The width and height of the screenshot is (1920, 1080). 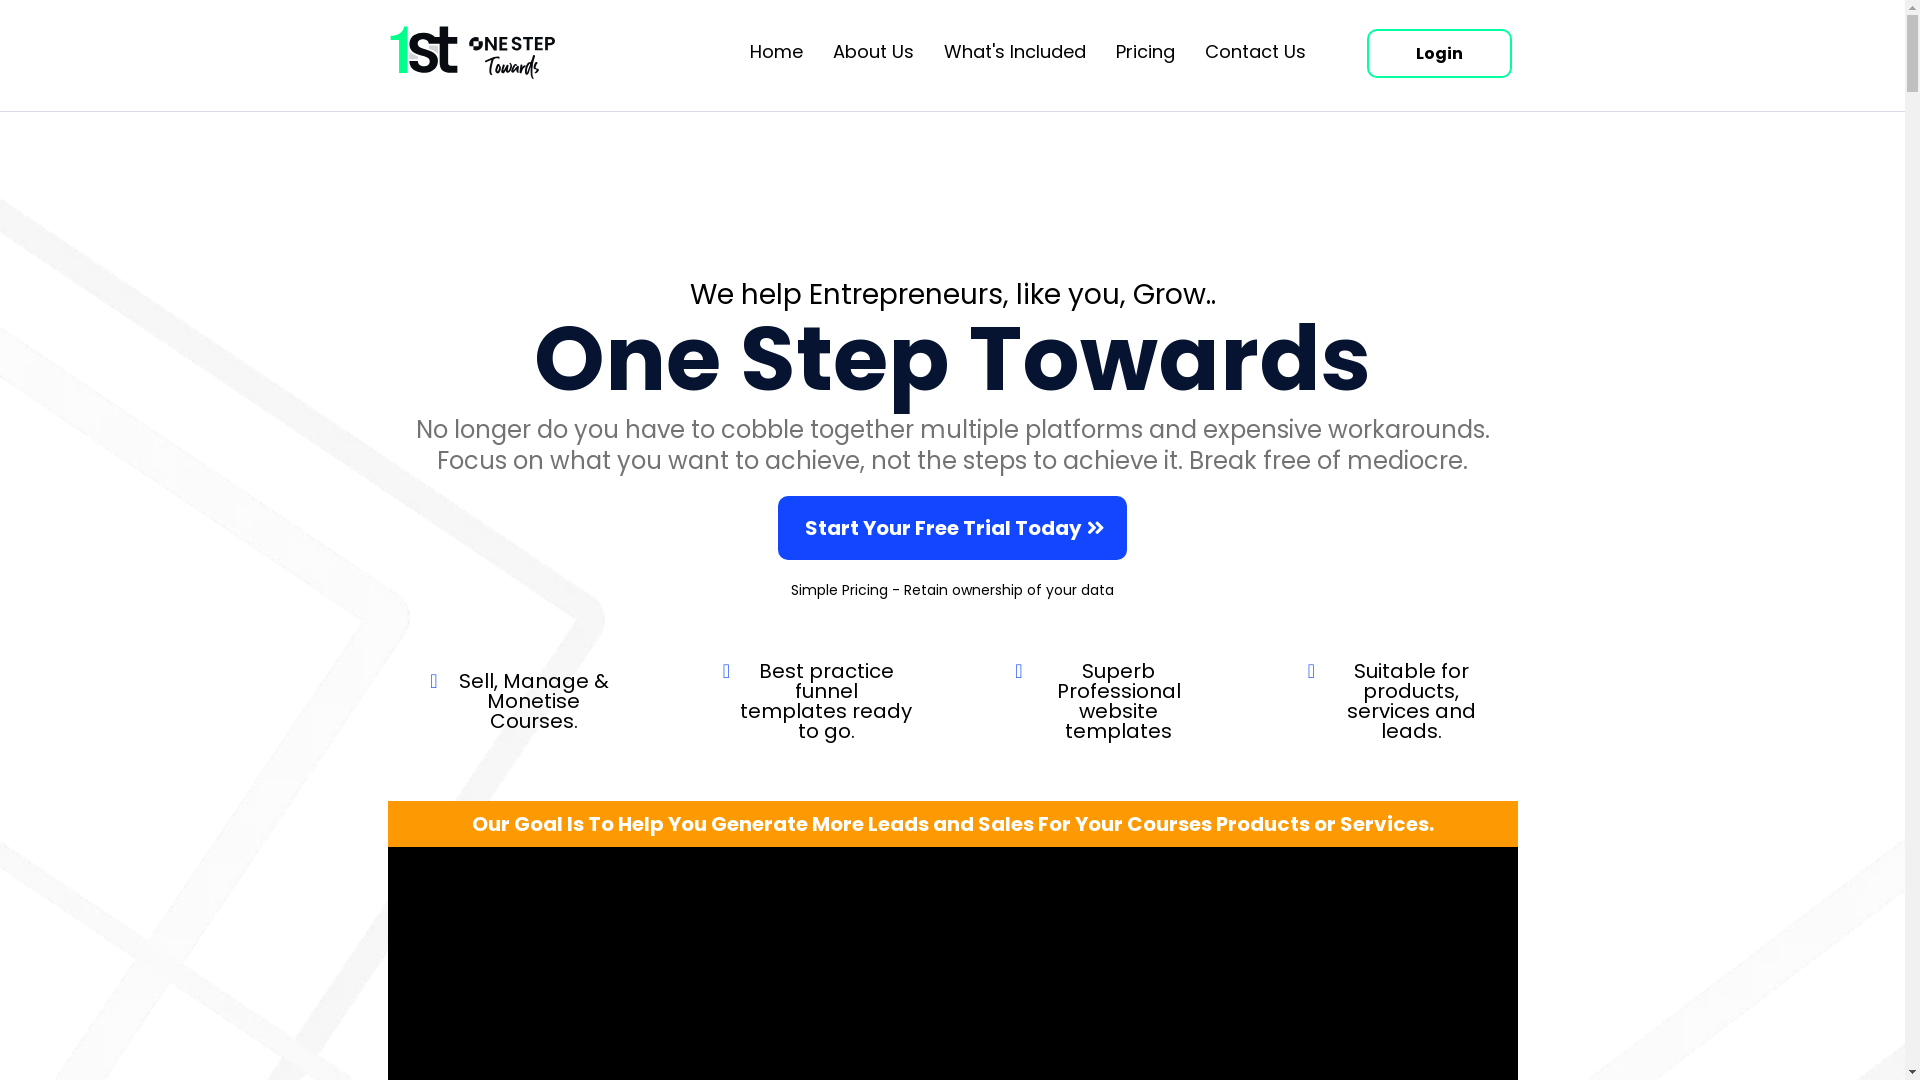 I want to click on Home, so click(x=776, y=52).